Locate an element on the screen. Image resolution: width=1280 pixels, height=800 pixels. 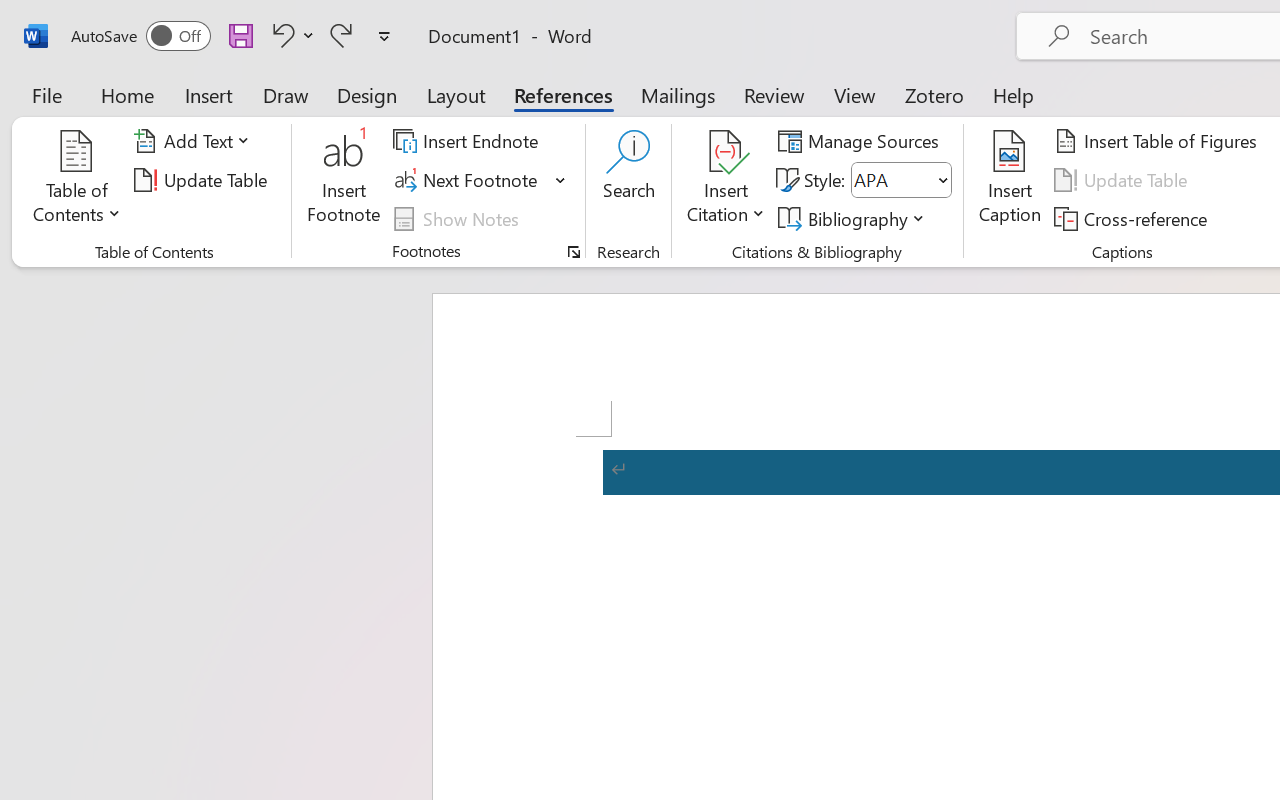
Insert Citation is located at coordinates (726, 180).